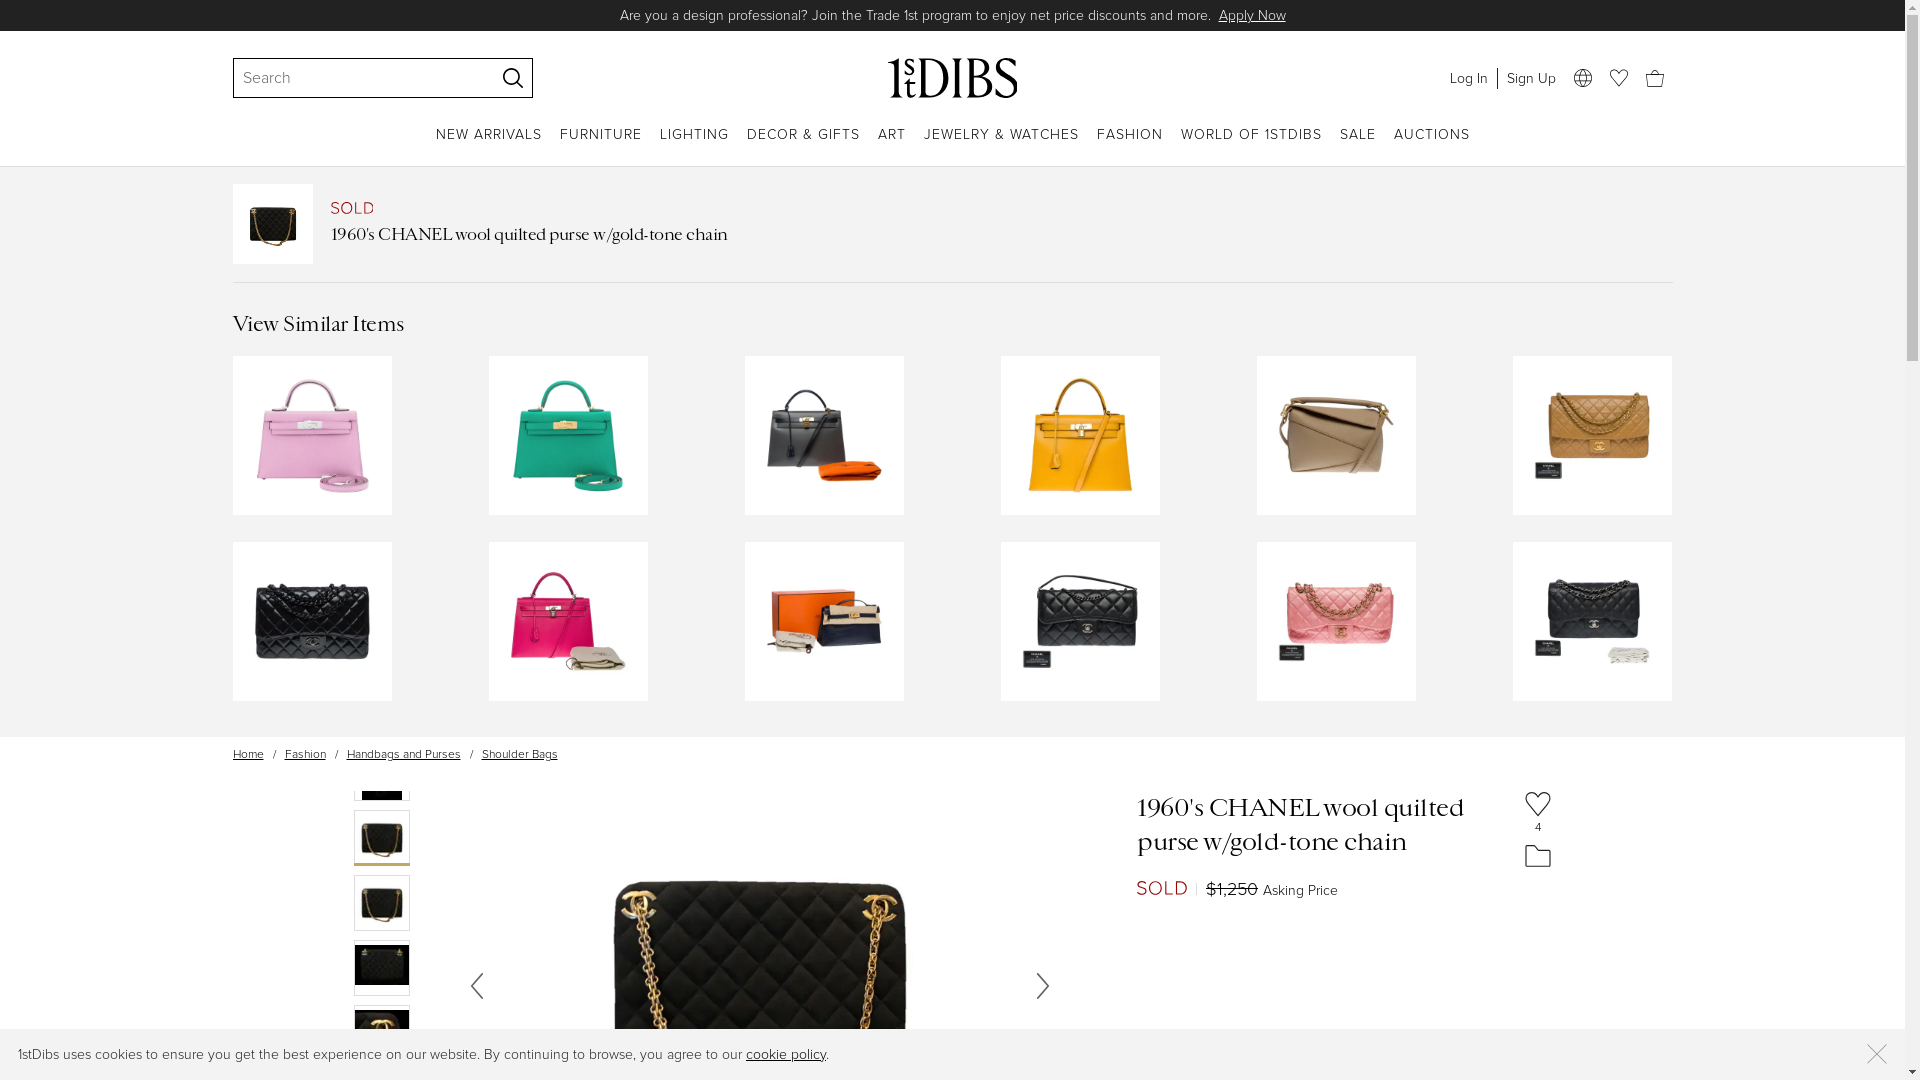  Describe the element at coordinates (601, 146) in the screenshot. I see `FURNITURE` at that location.